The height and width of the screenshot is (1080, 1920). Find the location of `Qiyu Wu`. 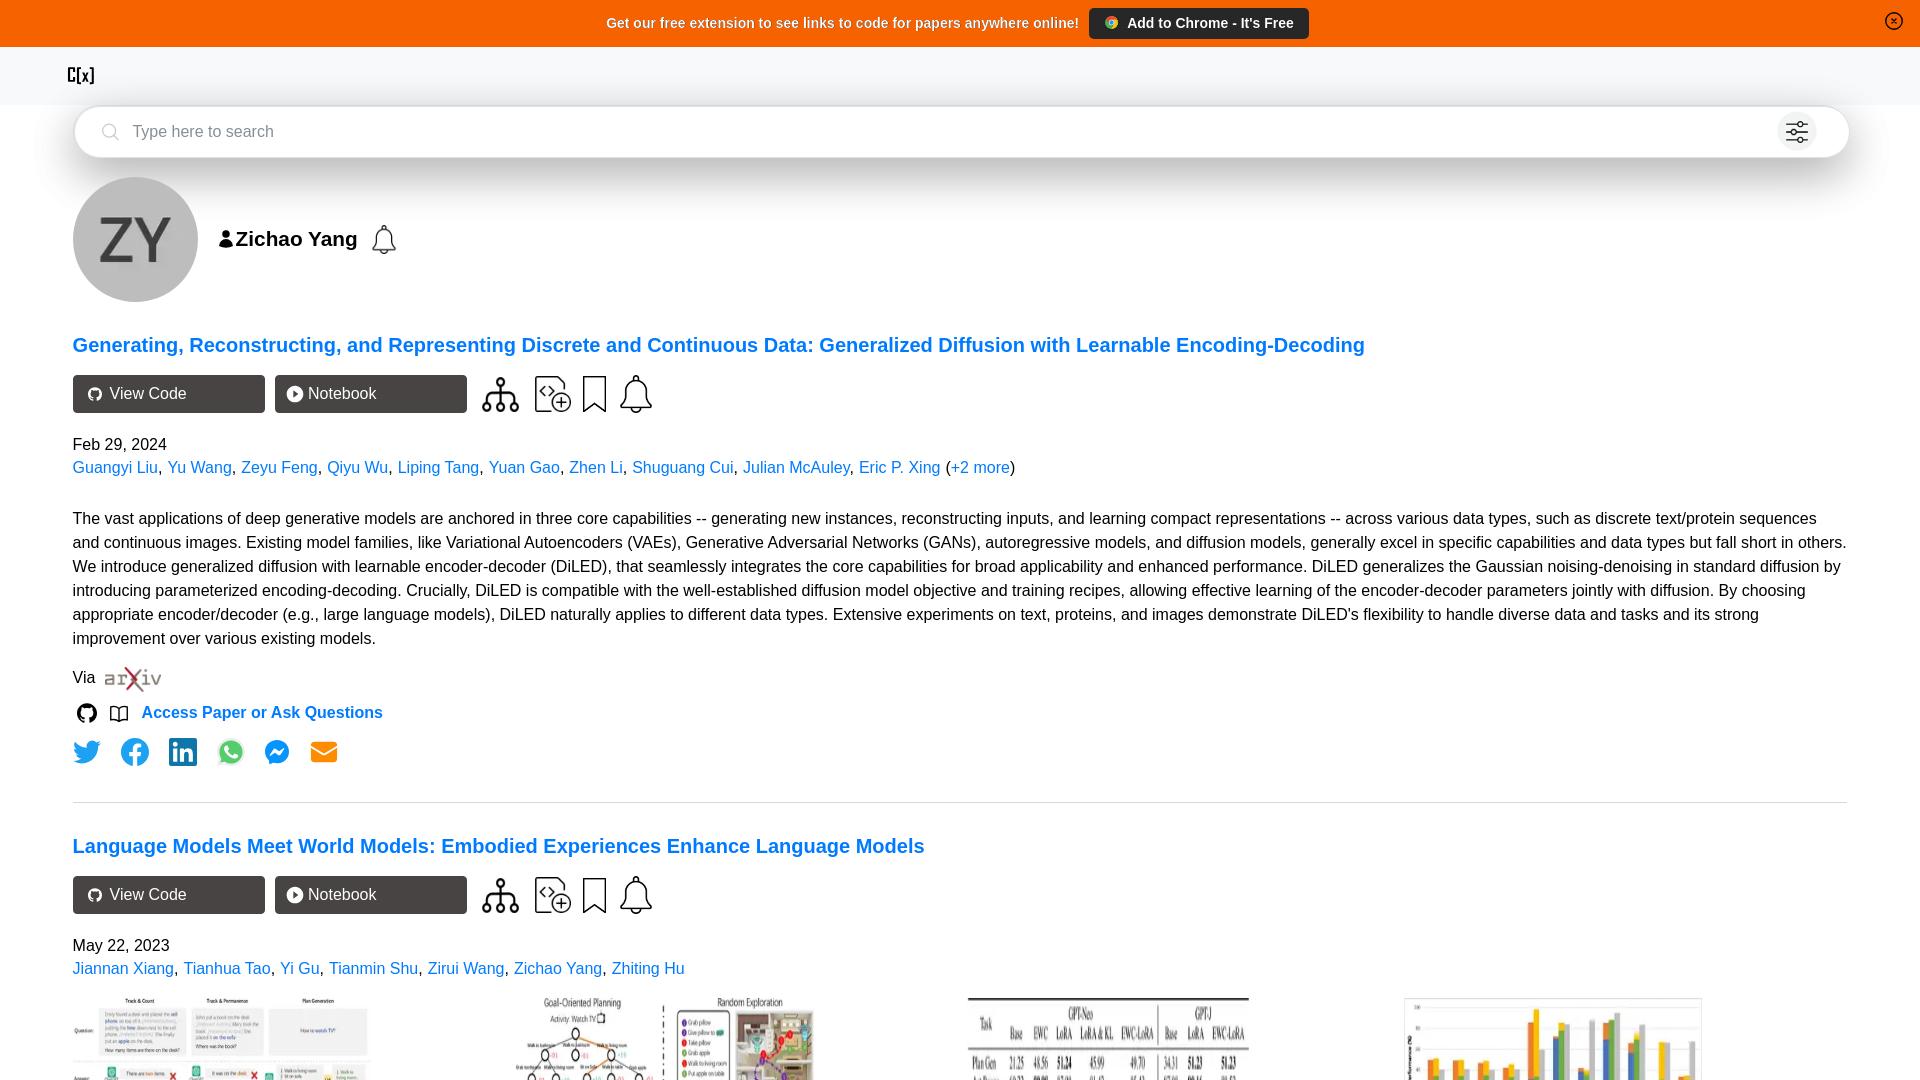

Qiyu Wu is located at coordinates (356, 468).